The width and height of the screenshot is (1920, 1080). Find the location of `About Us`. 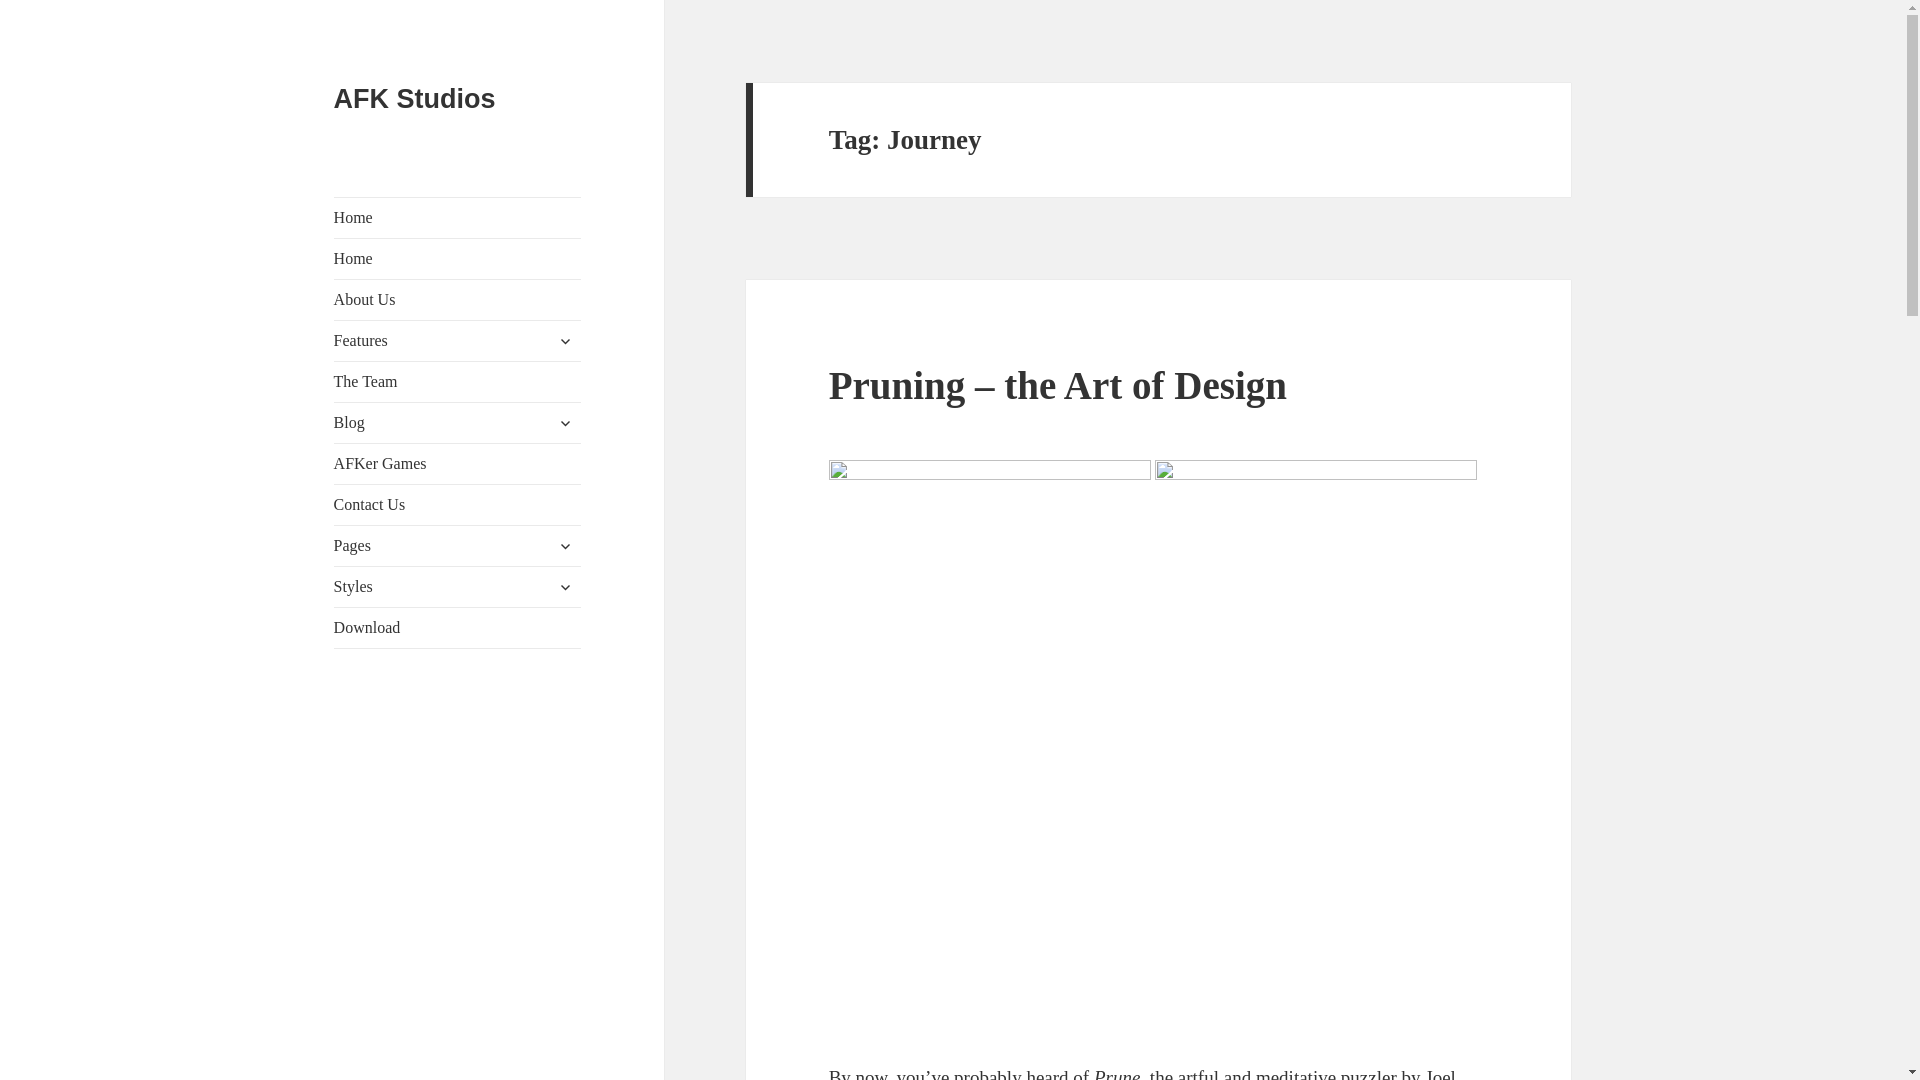

About Us is located at coordinates (458, 299).